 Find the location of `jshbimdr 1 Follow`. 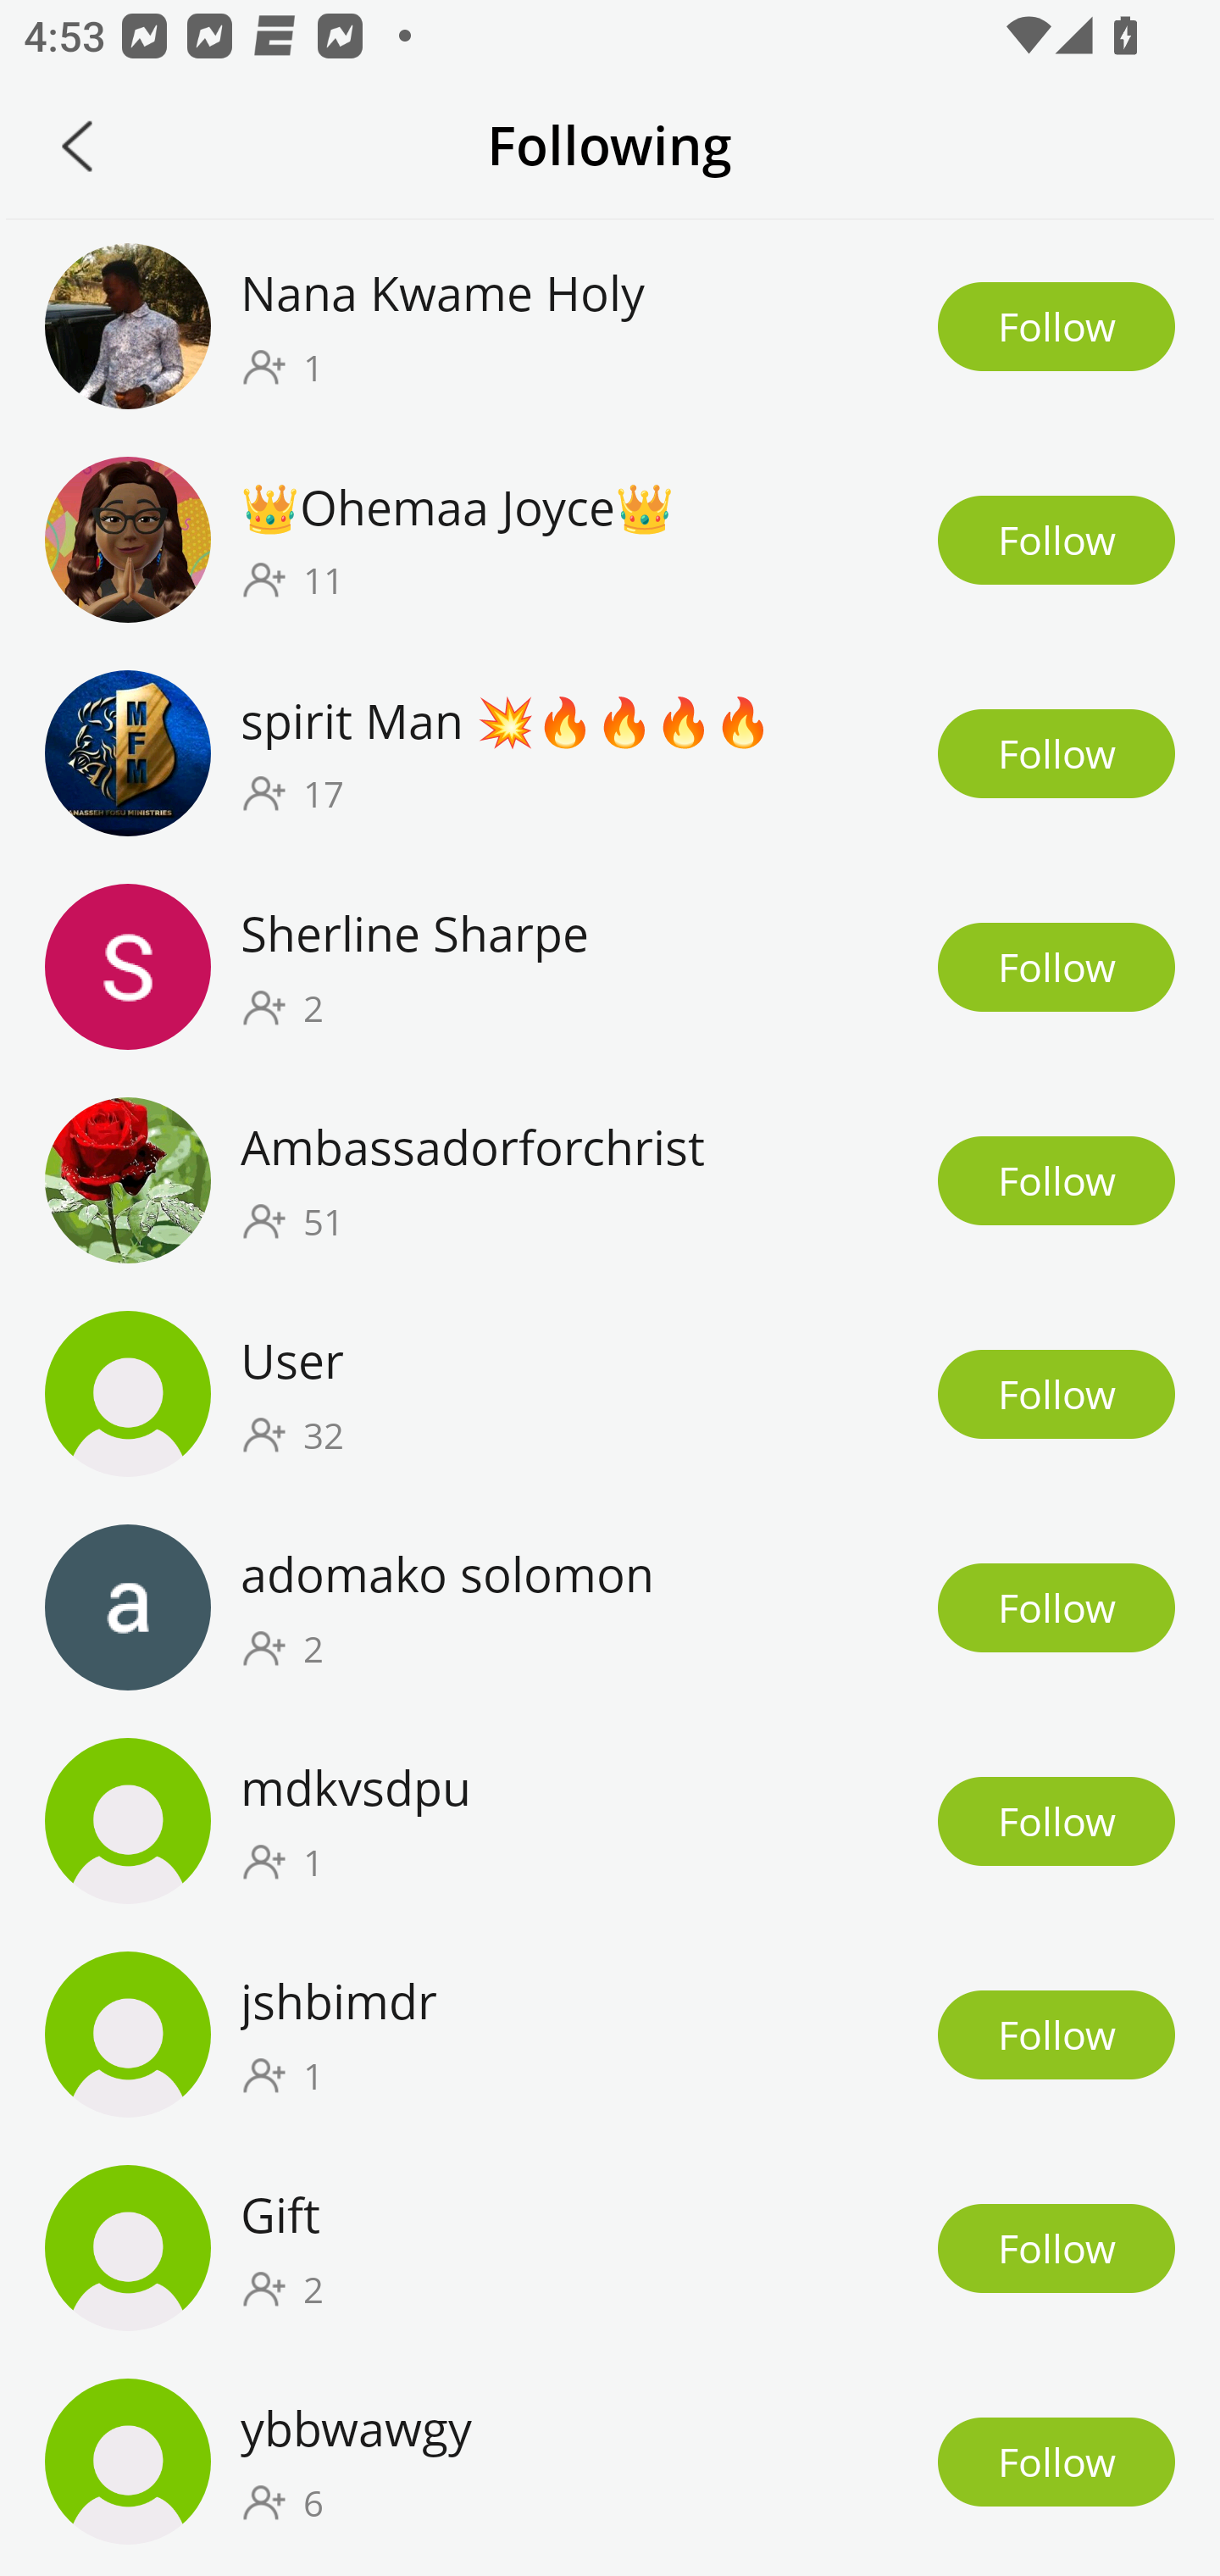

jshbimdr 1 Follow is located at coordinates (610, 2034).